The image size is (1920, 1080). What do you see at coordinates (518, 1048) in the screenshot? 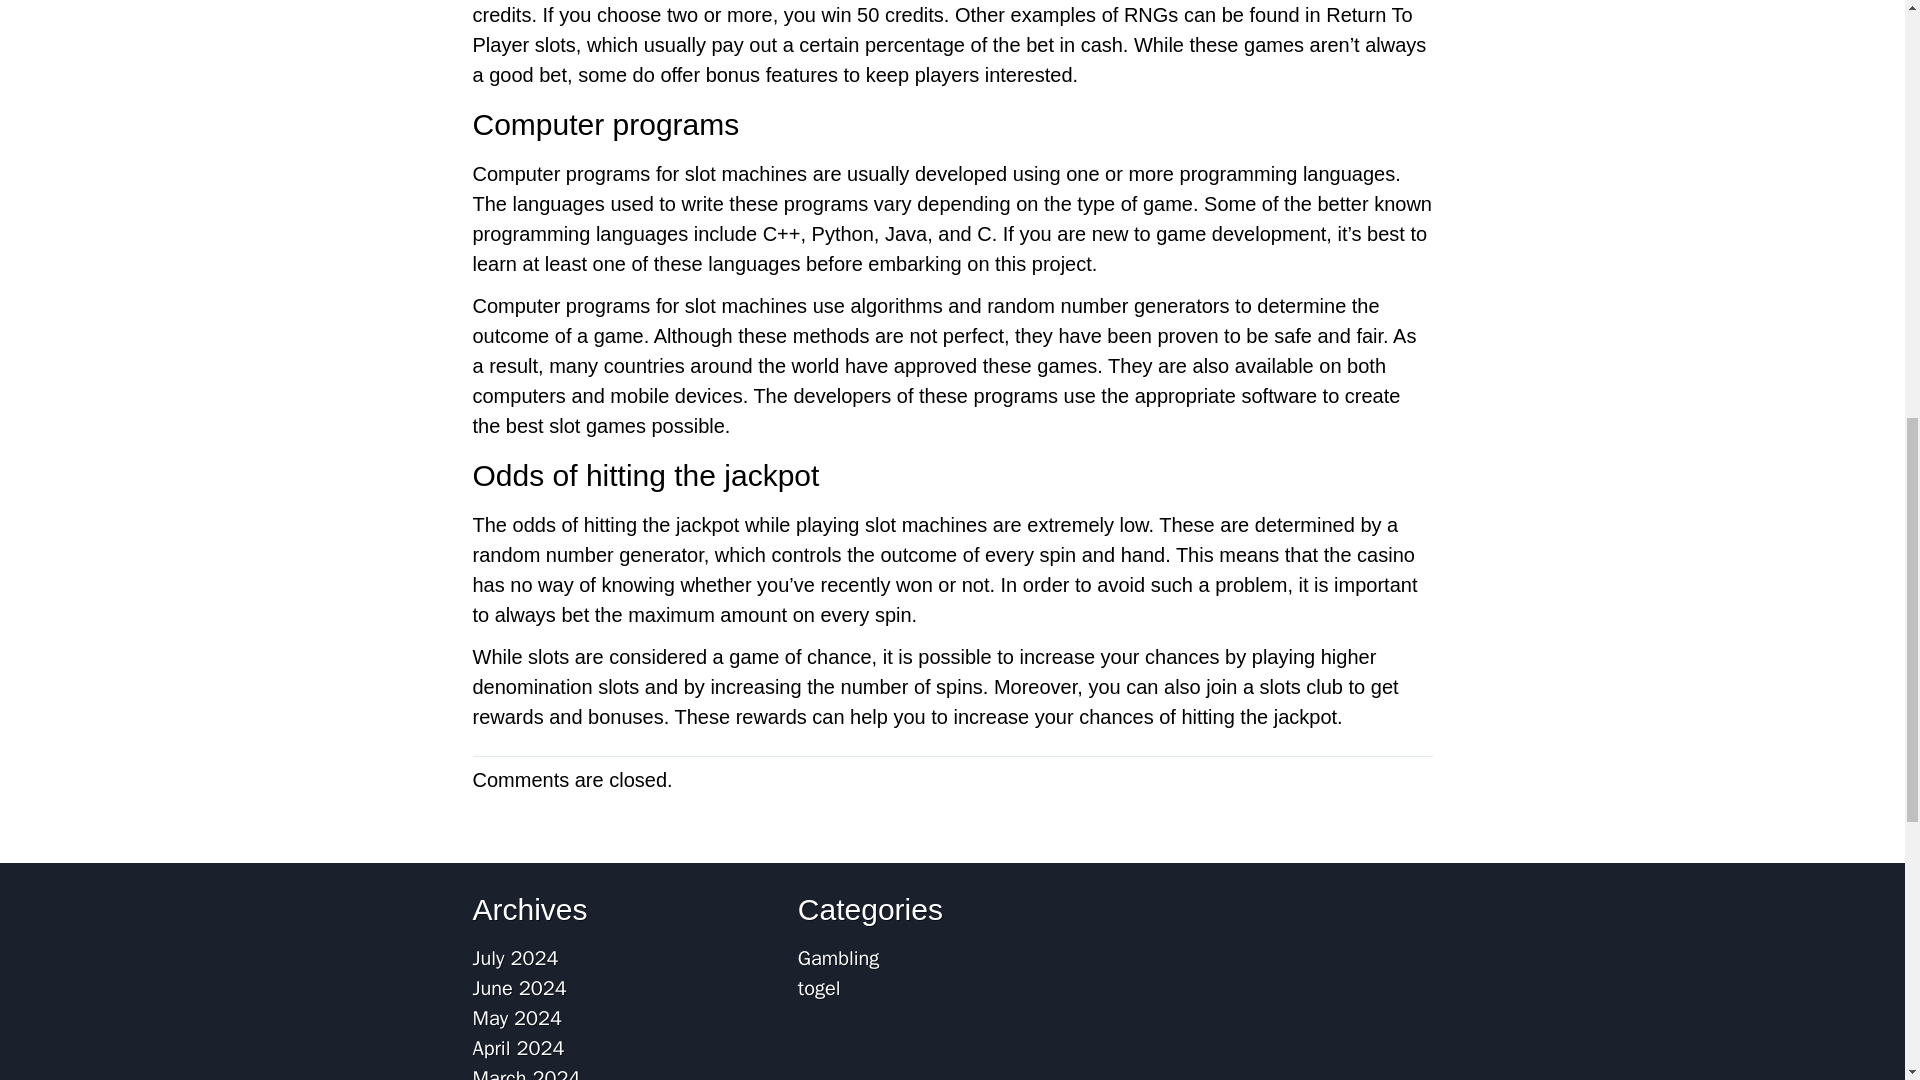
I see `April 2024` at bounding box center [518, 1048].